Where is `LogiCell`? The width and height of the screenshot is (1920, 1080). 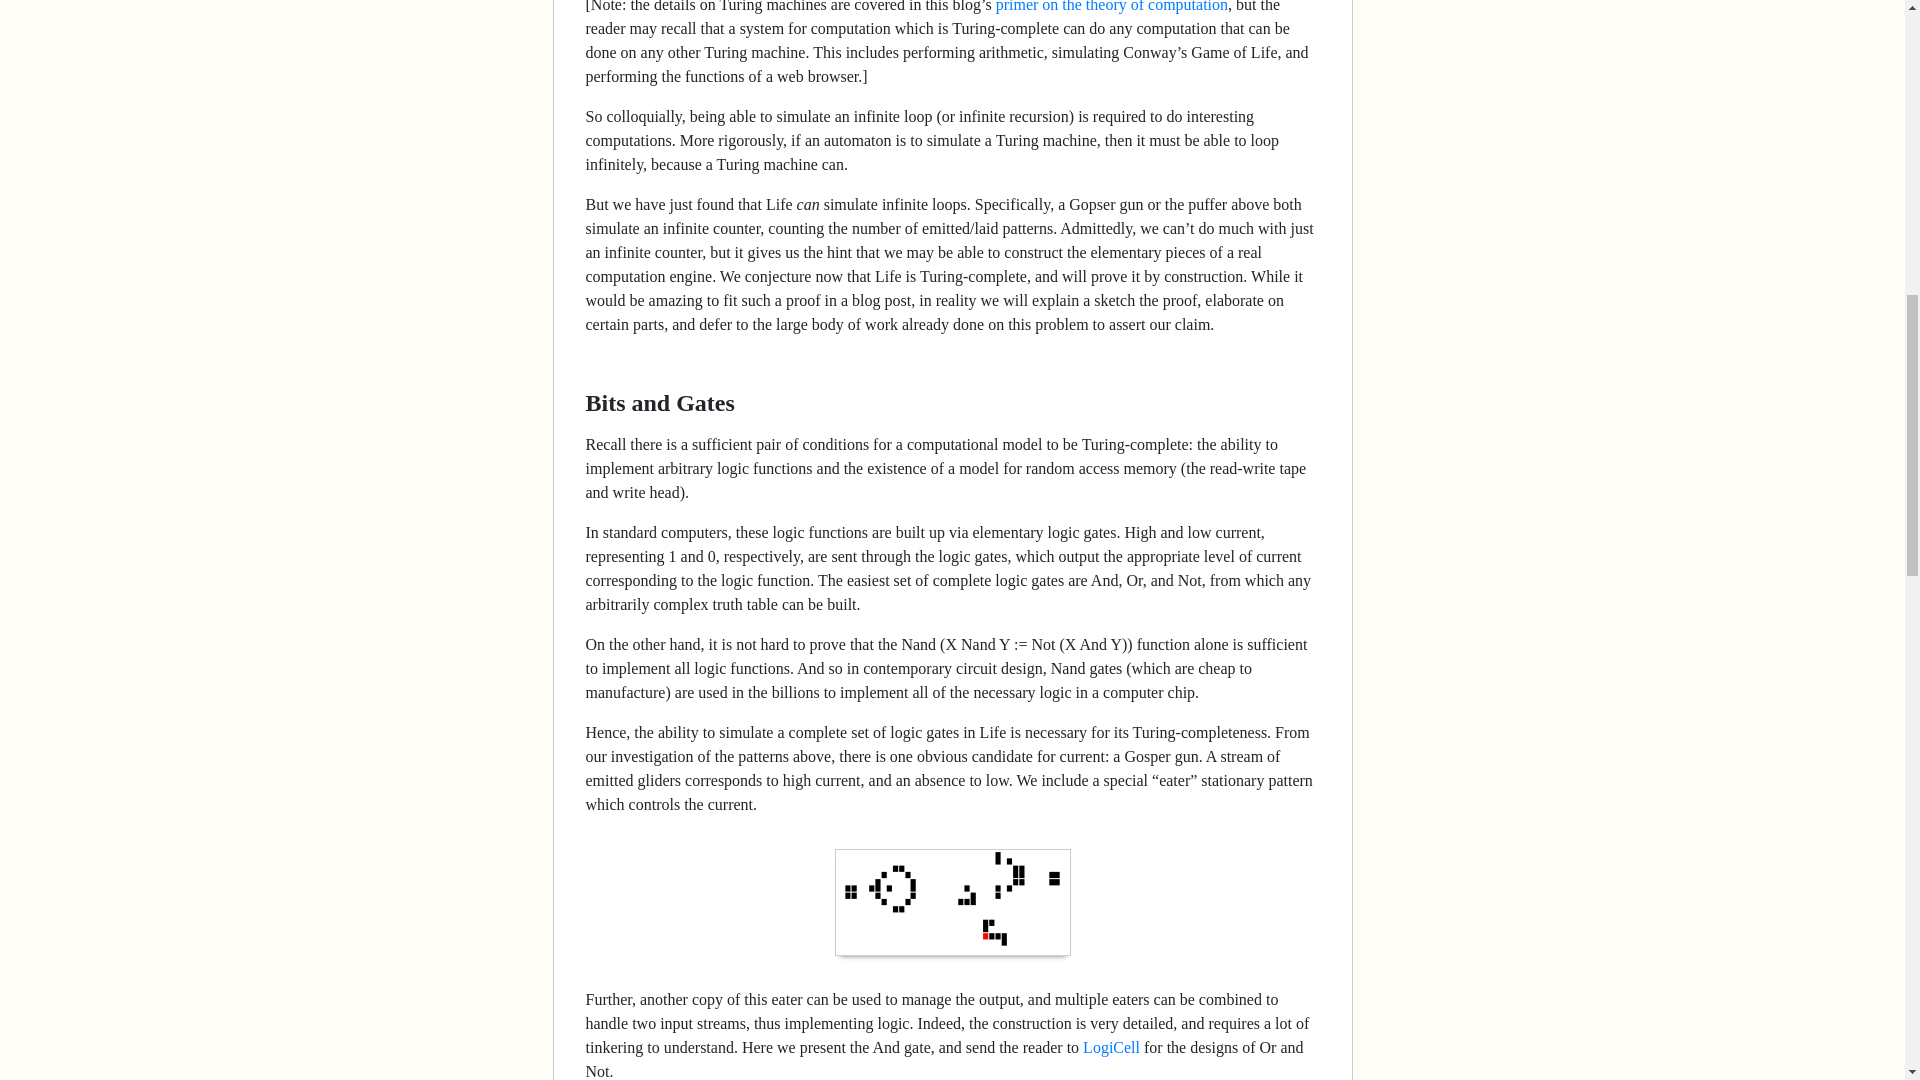 LogiCell is located at coordinates (1111, 1047).